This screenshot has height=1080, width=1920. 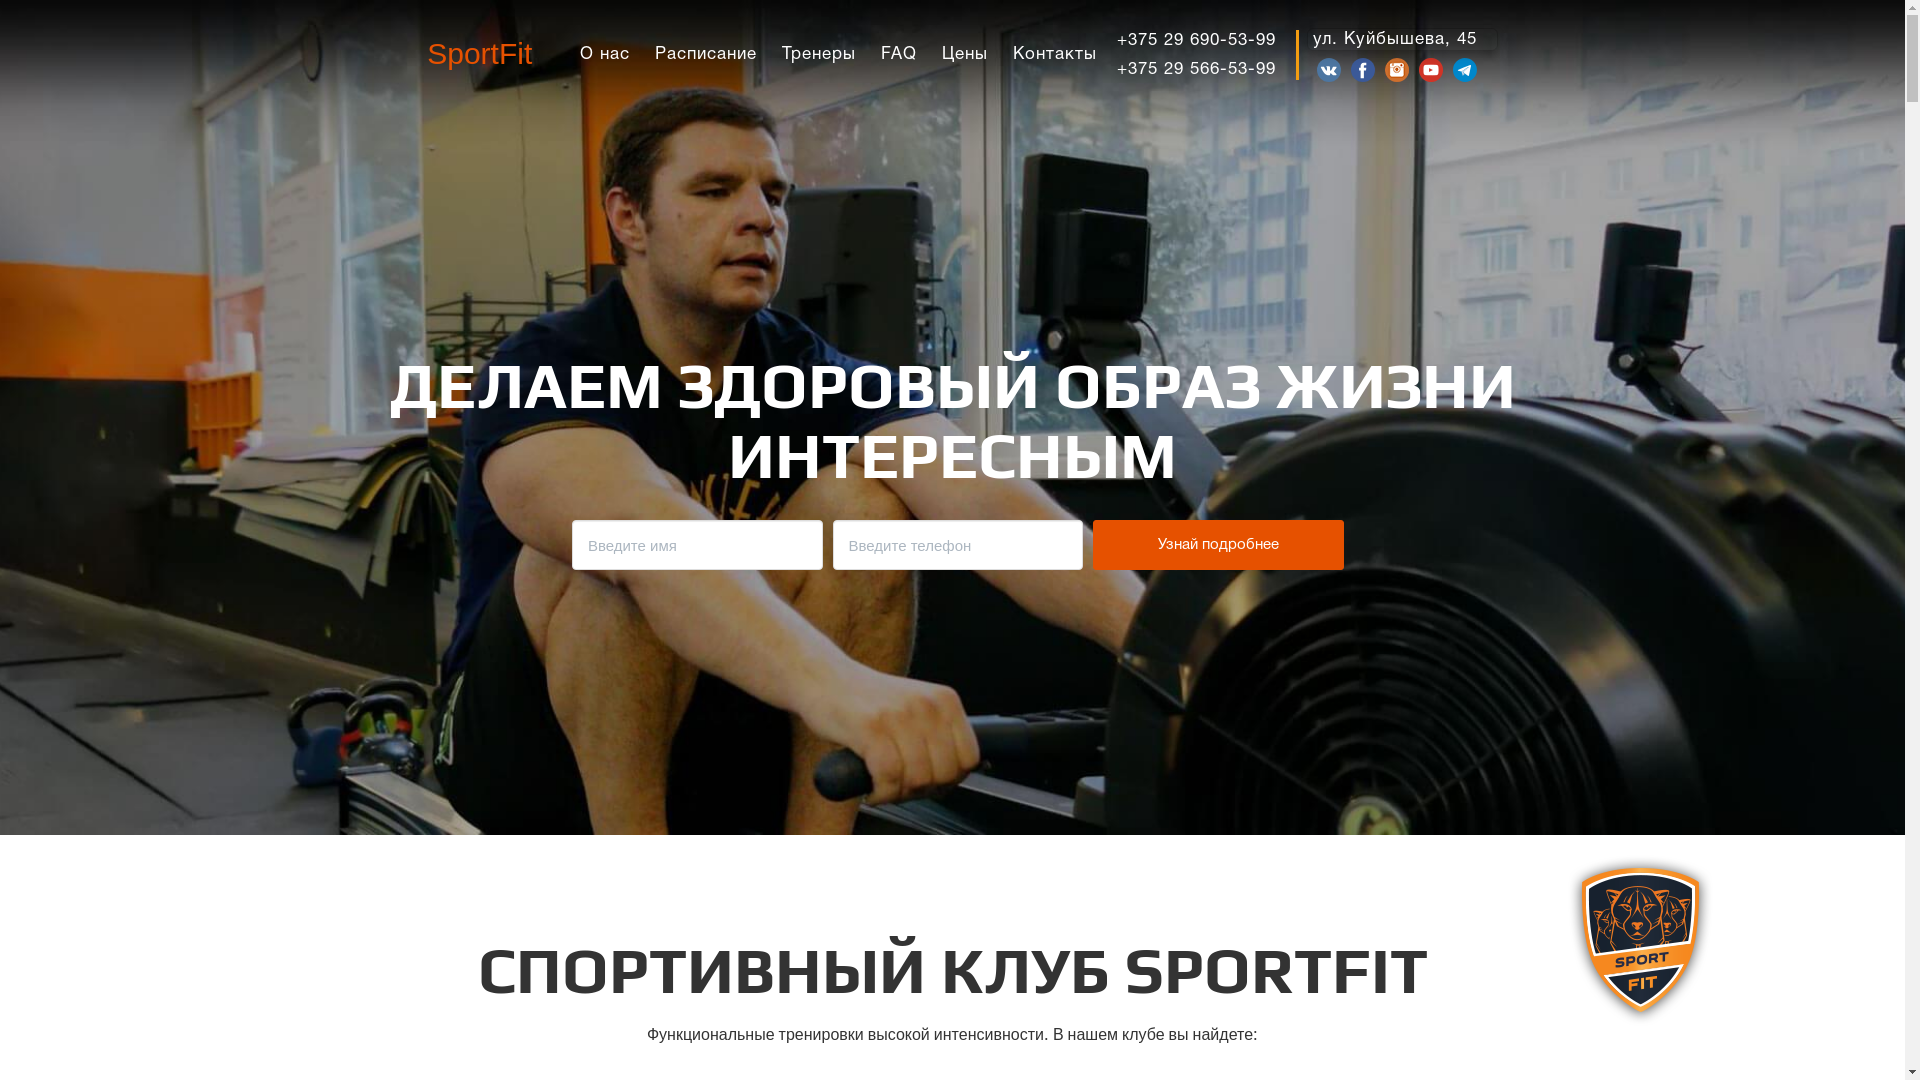 I want to click on +375 29 566-53-99, so click(x=1206, y=66).